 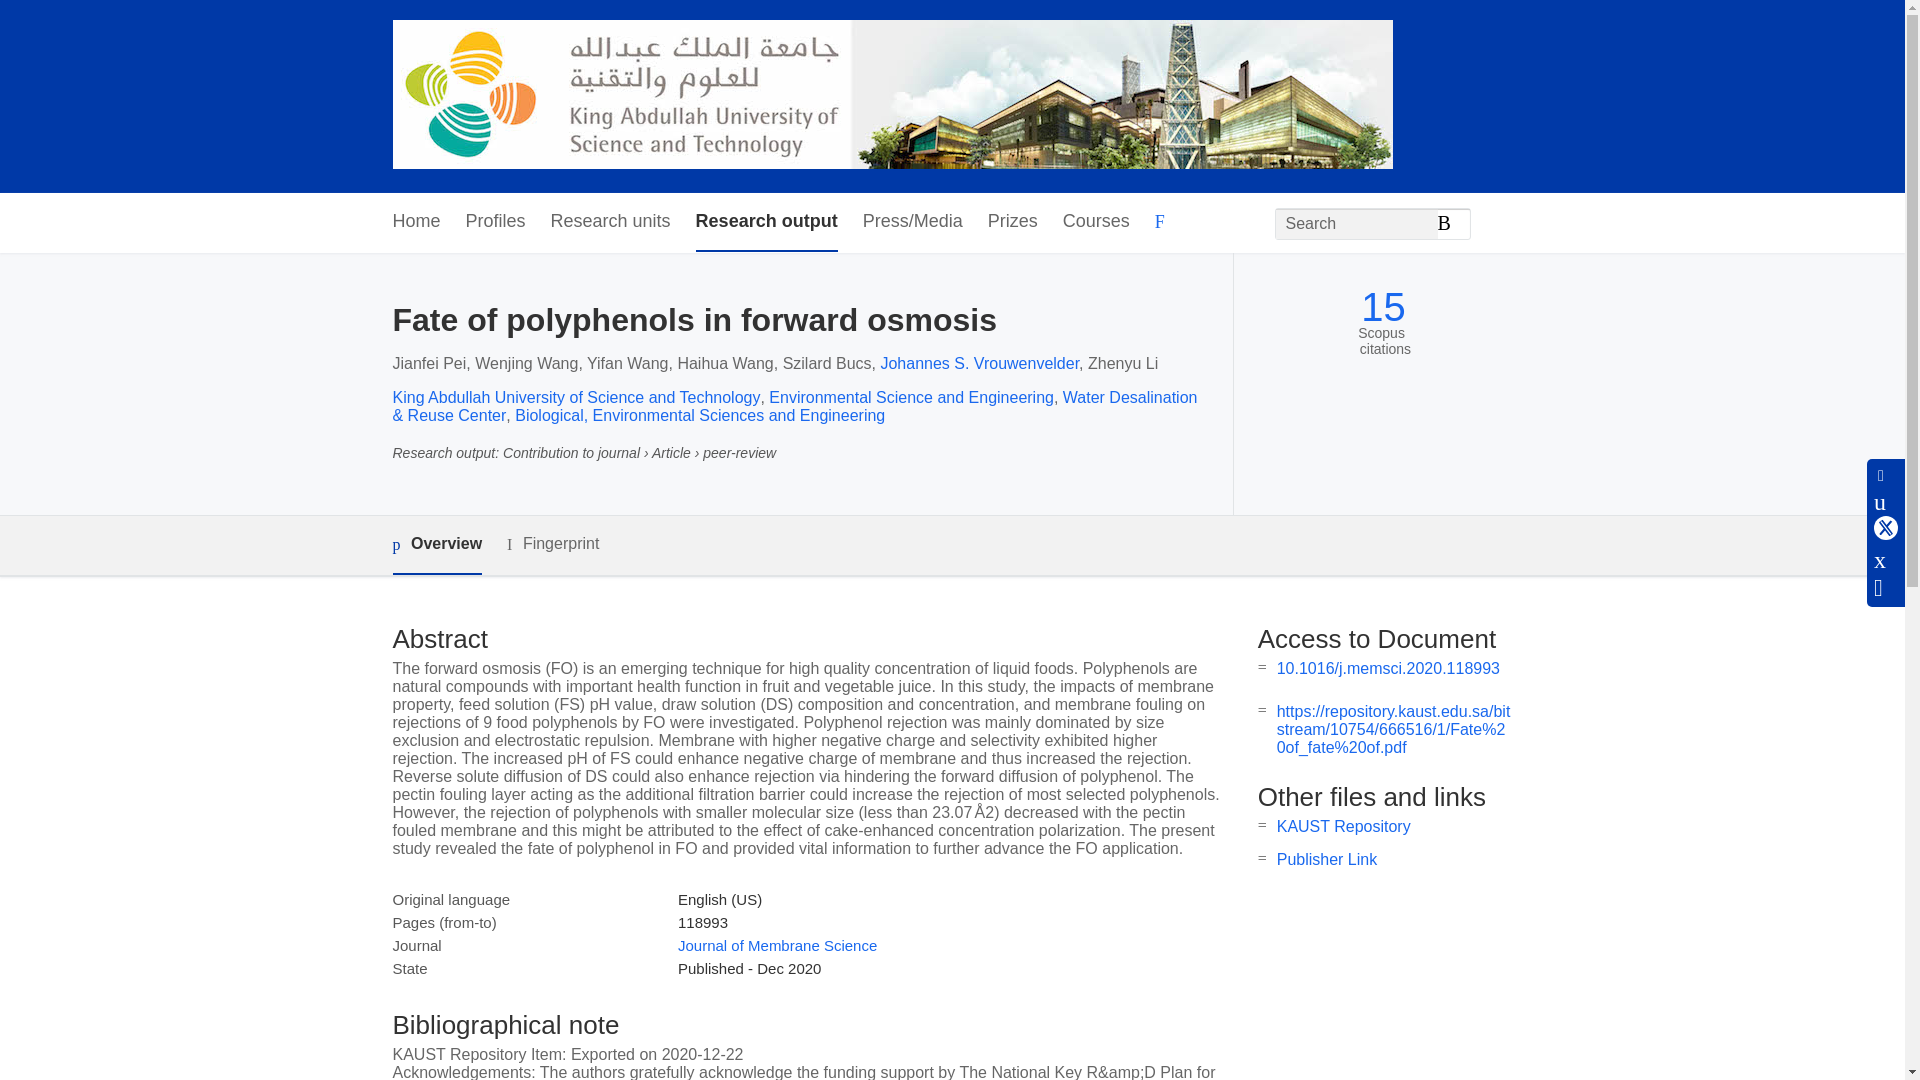 What do you see at coordinates (576, 397) in the screenshot?
I see `King Abdullah University of Science and Technology` at bounding box center [576, 397].